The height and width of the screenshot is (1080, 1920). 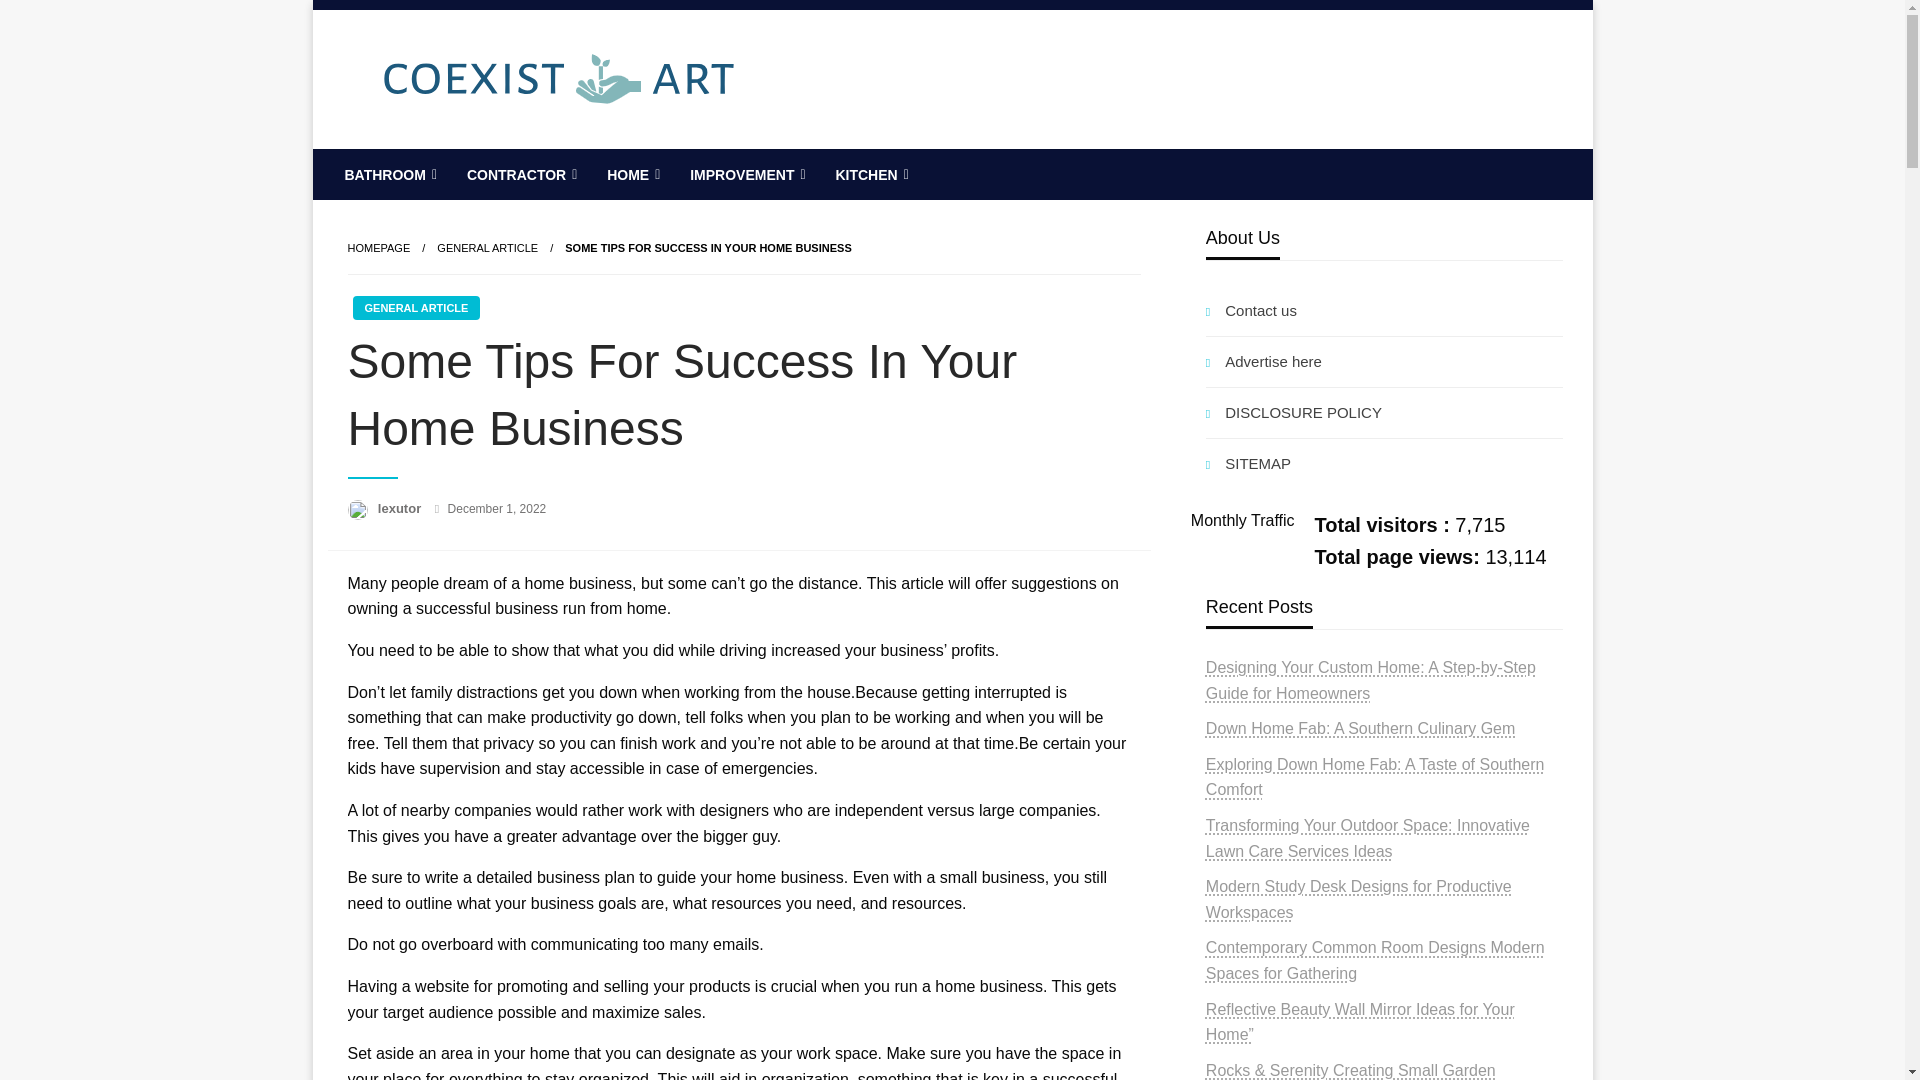 What do you see at coordinates (378, 247) in the screenshot?
I see `Homepage` at bounding box center [378, 247].